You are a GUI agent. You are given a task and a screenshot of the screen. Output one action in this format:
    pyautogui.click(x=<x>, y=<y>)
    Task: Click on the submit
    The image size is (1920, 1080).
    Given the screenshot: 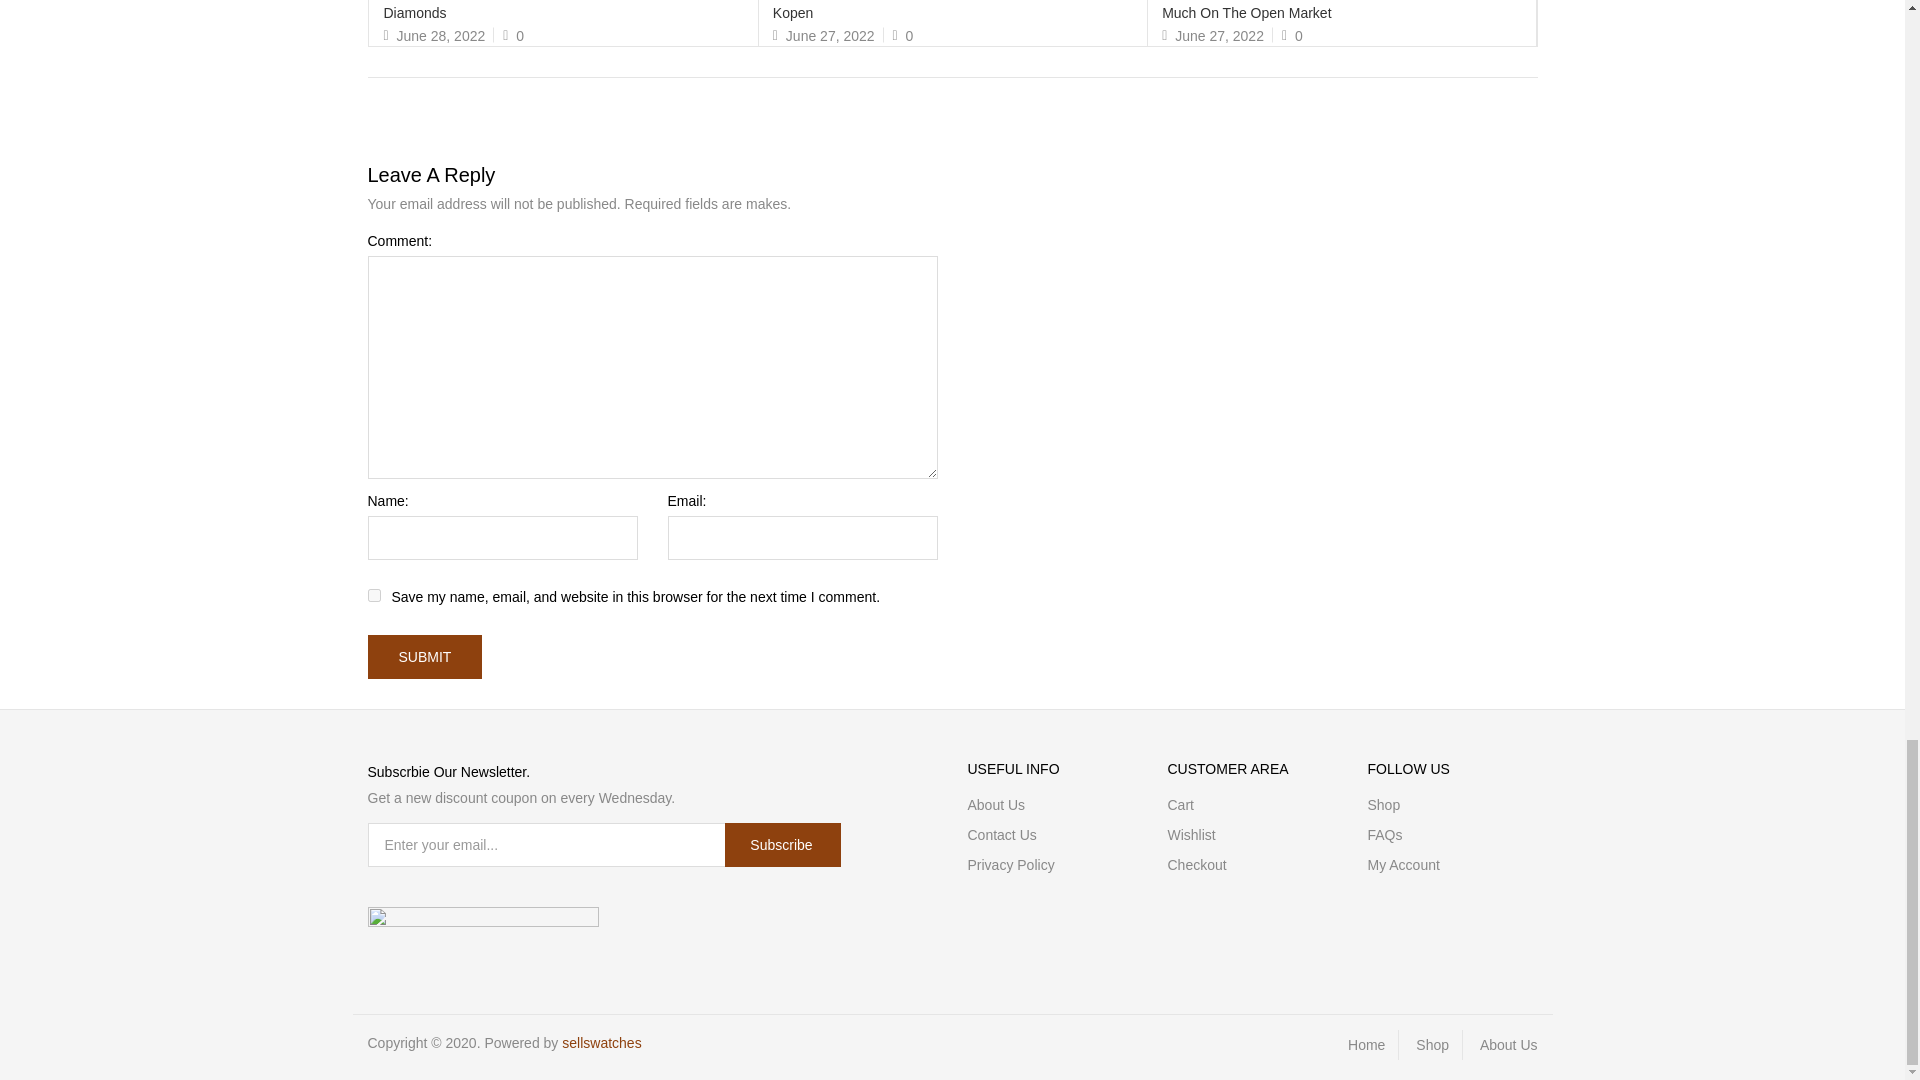 What is the action you would take?
    pyautogui.click(x=426, y=657)
    